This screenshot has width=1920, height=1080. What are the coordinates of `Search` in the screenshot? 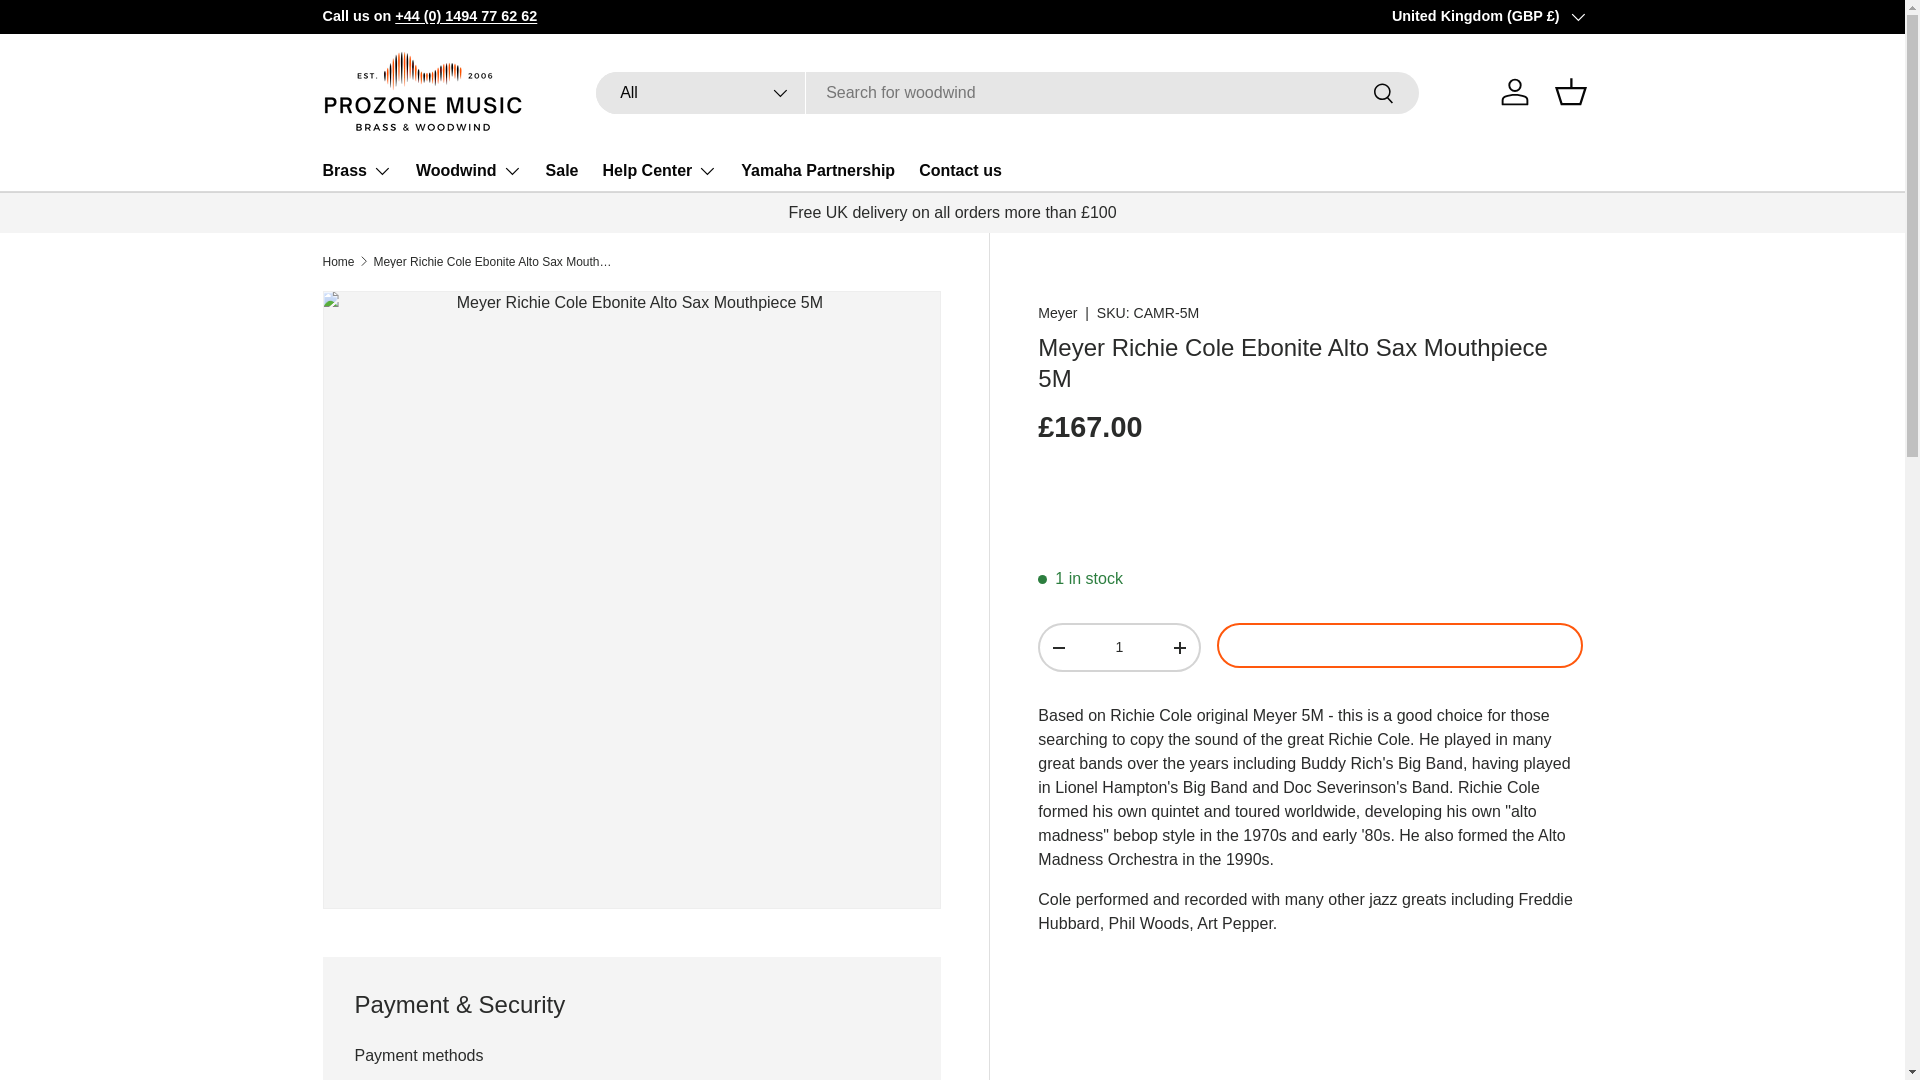 It's located at (1384, 94).